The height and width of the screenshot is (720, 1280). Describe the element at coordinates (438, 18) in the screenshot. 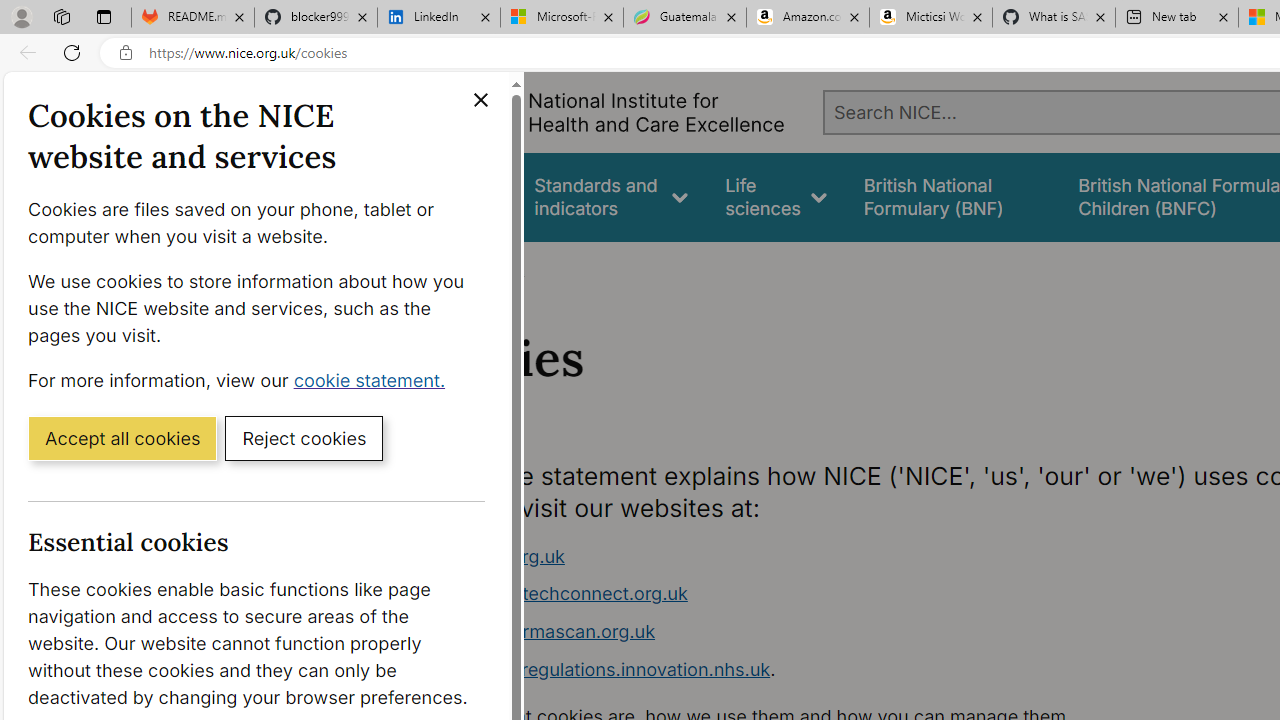

I see `LinkedIn` at that location.